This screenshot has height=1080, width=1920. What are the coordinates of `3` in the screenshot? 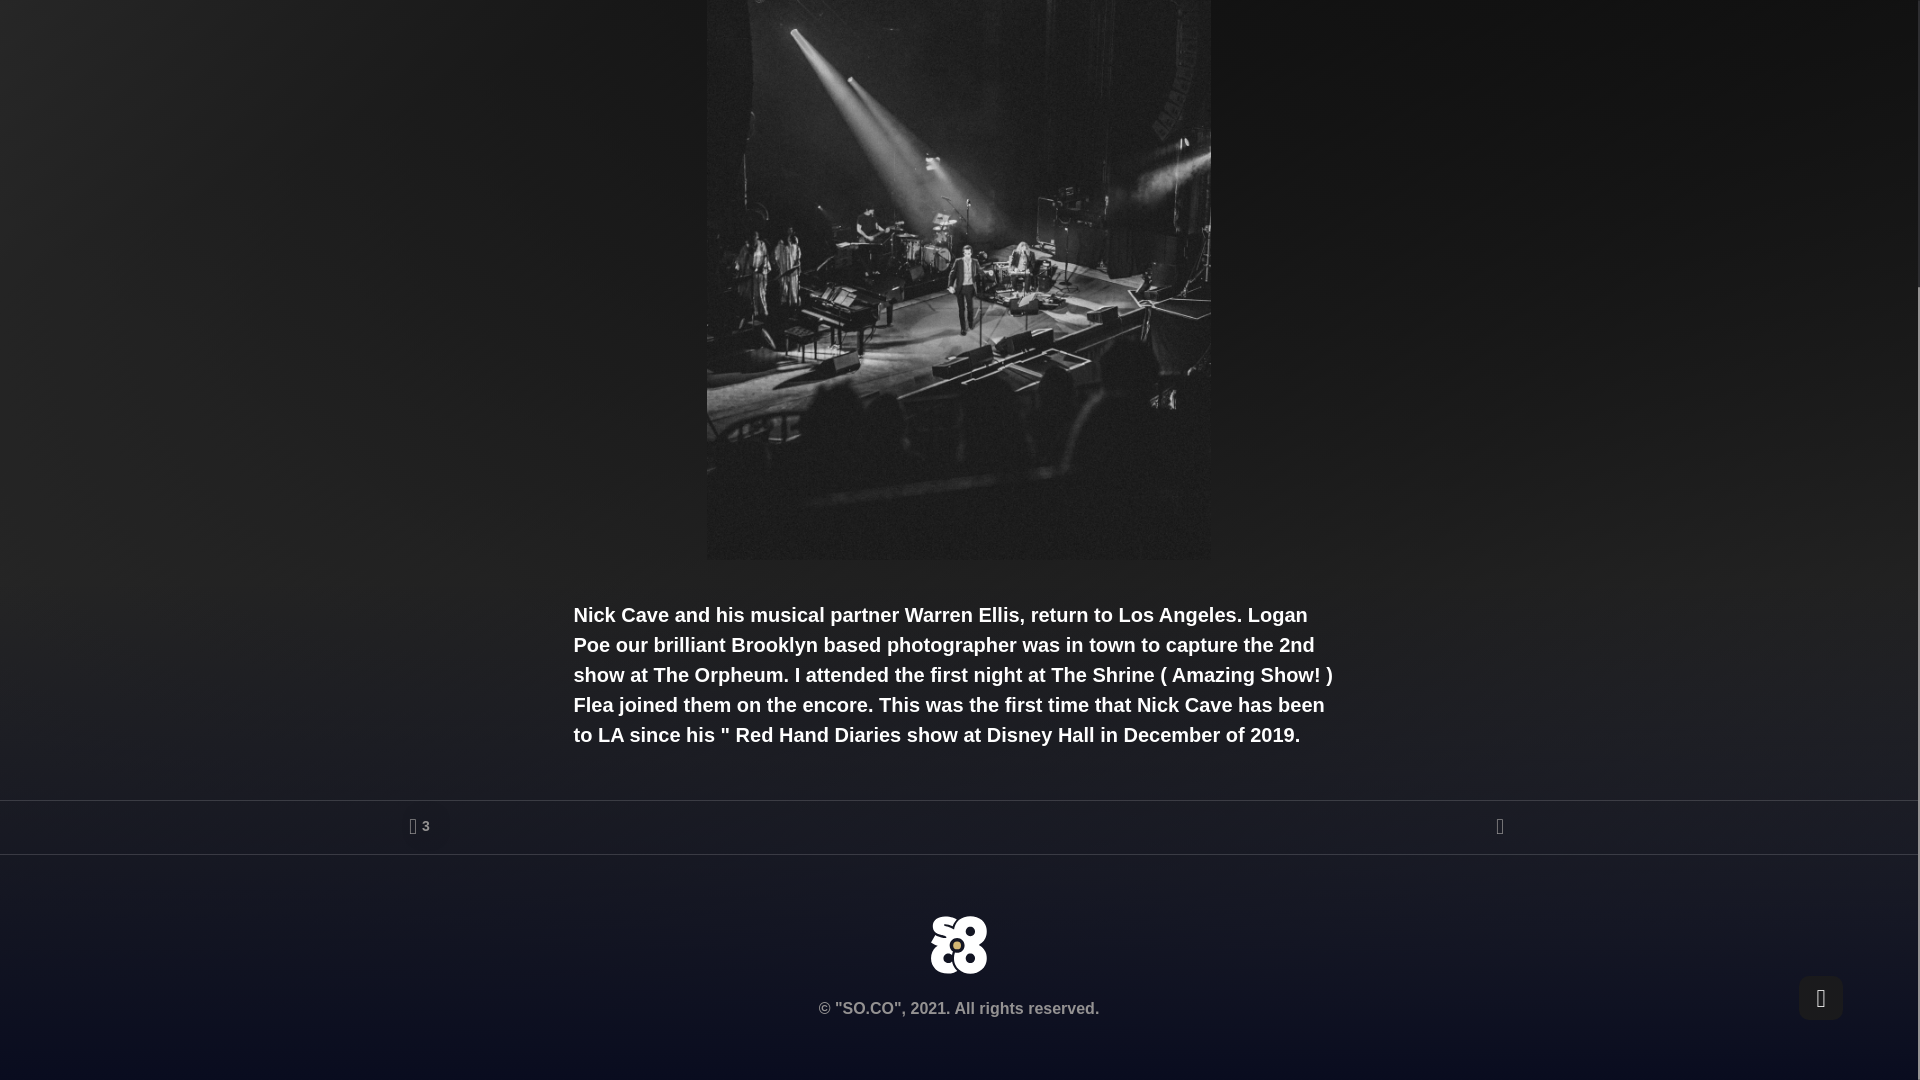 It's located at (419, 827).